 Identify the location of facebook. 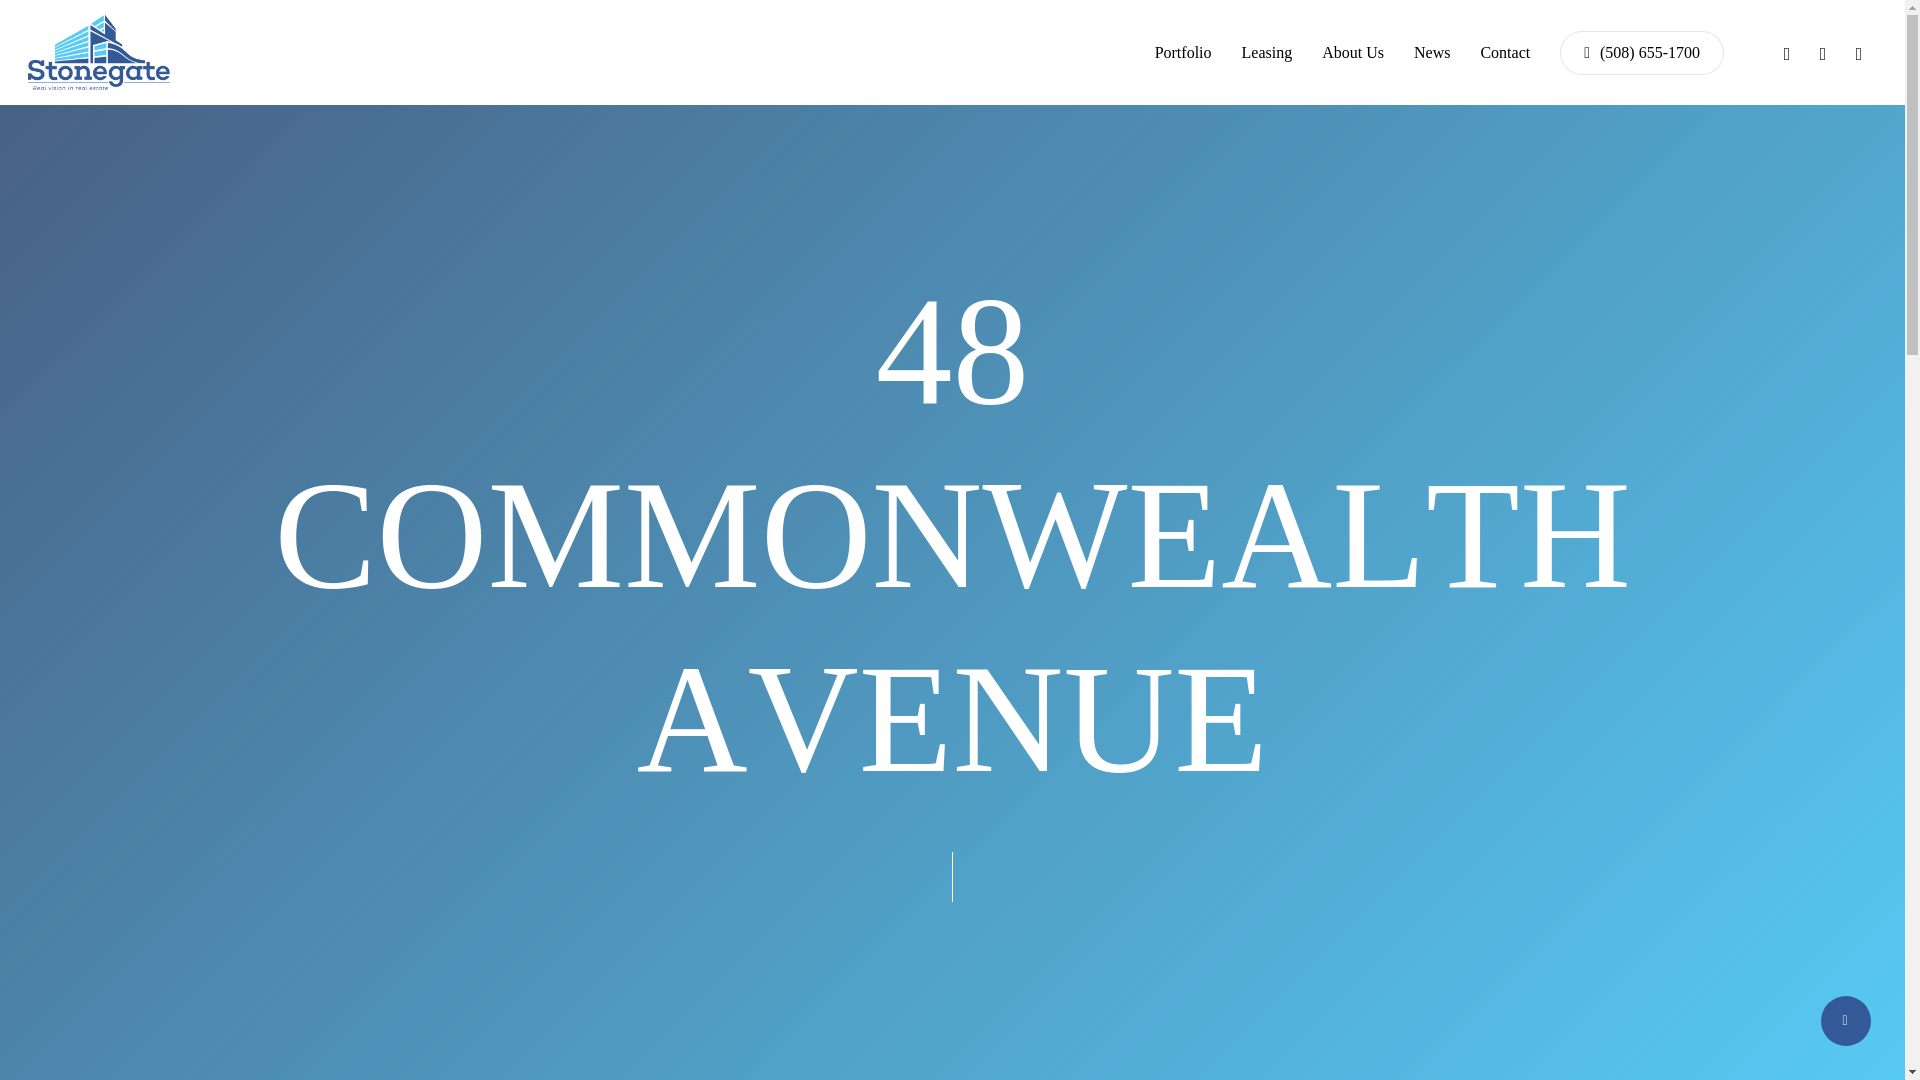
(1786, 52).